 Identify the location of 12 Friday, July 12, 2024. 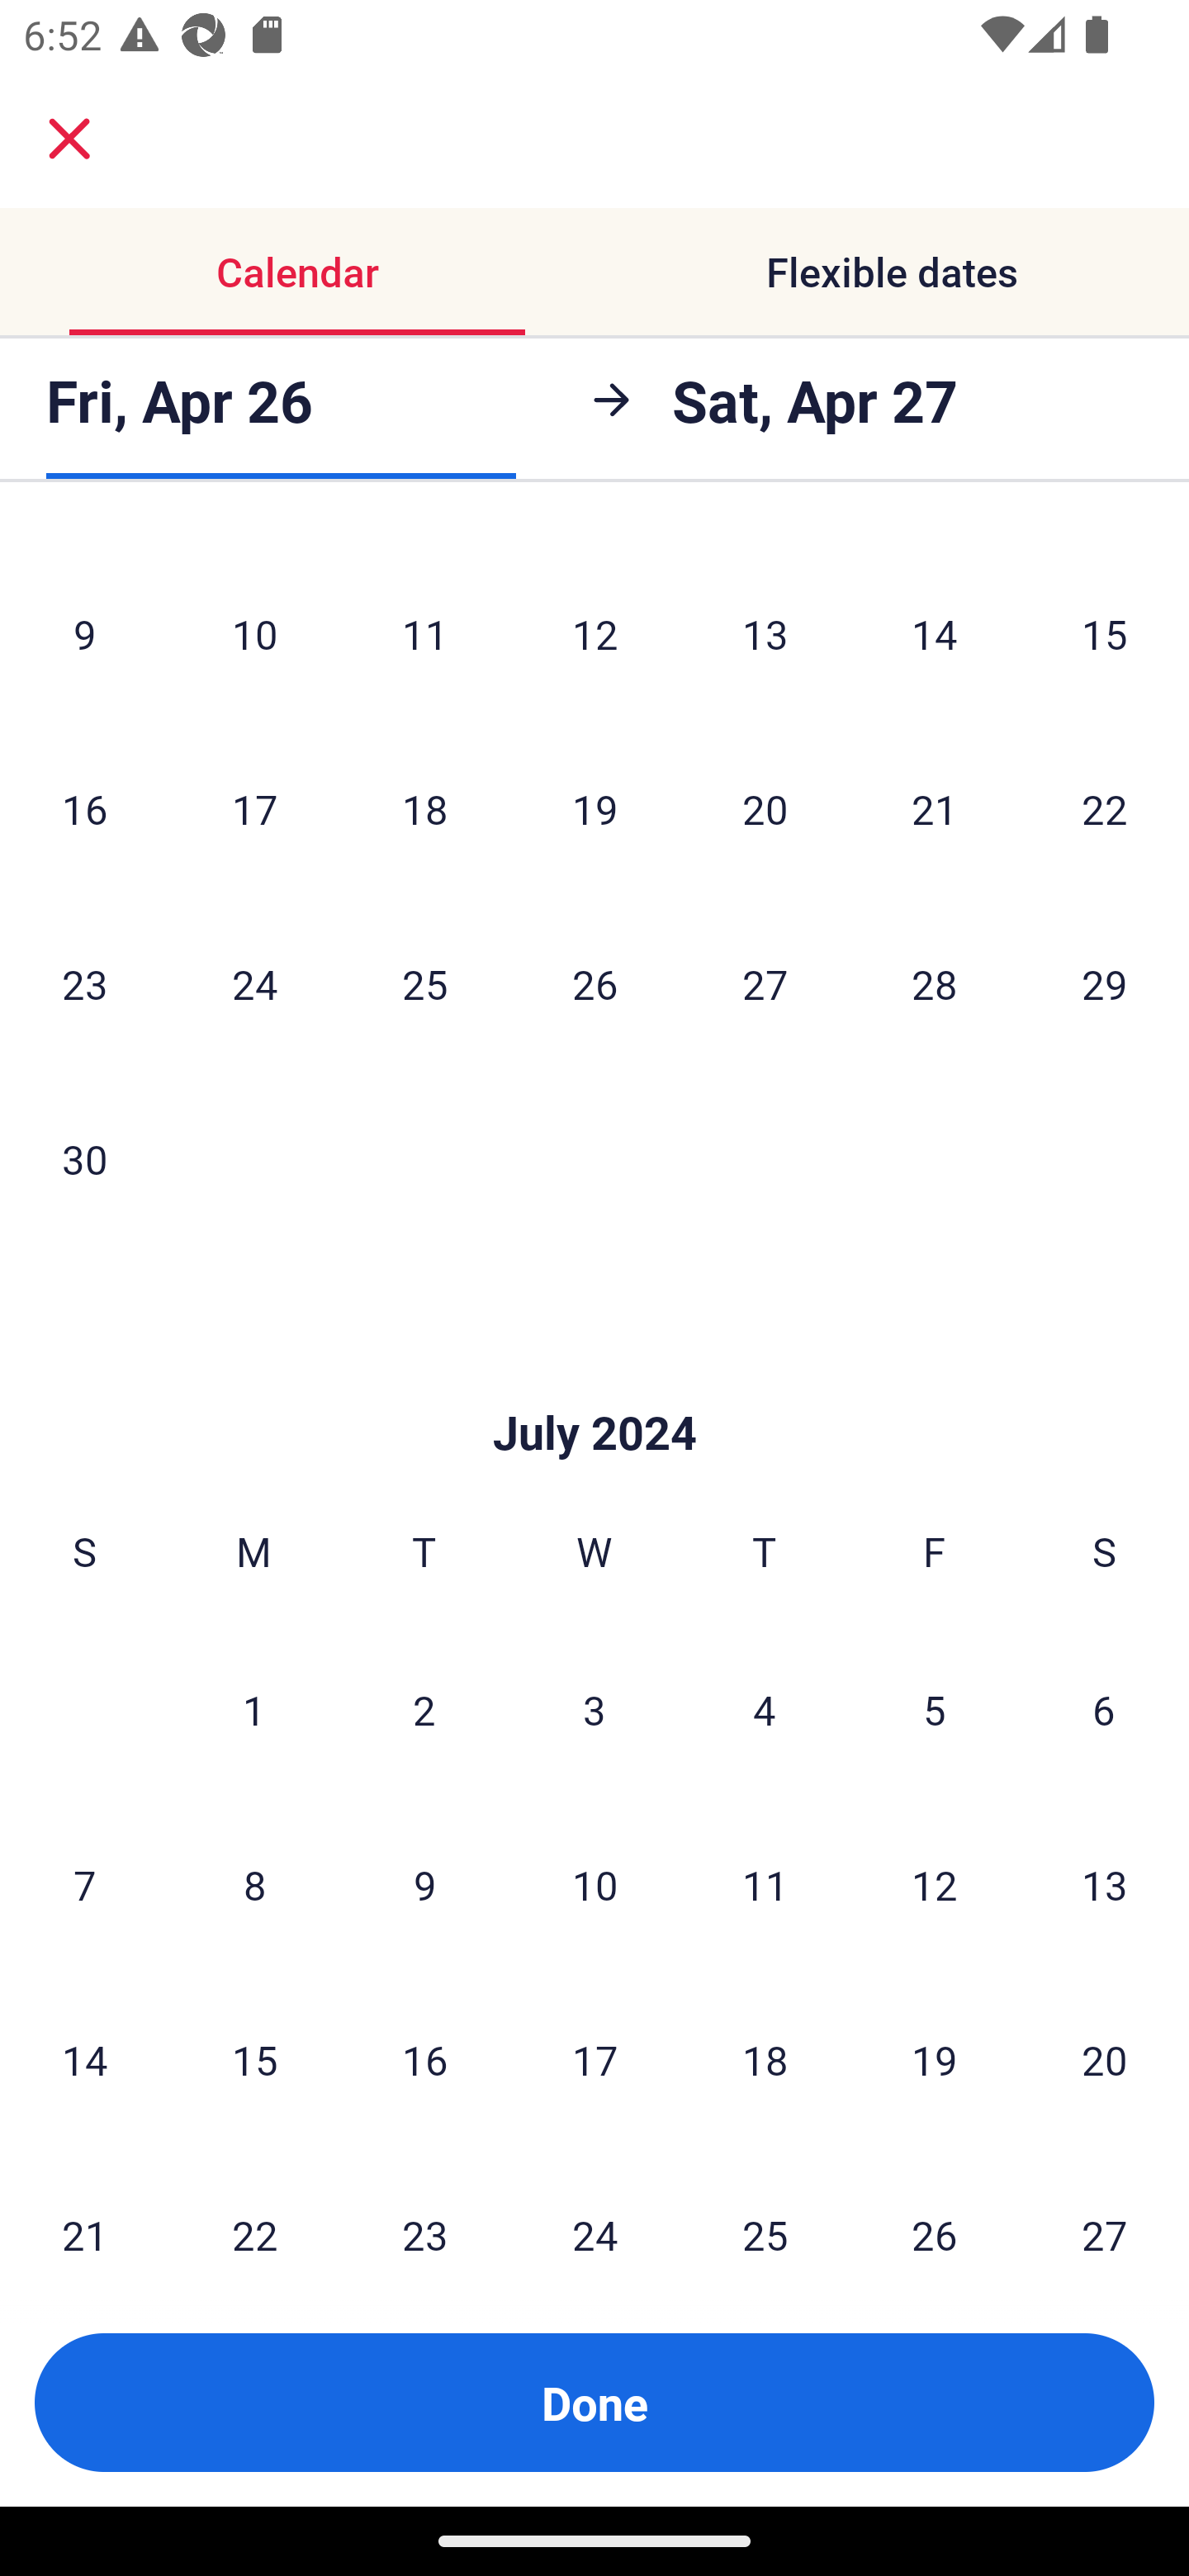
(935, 1884).